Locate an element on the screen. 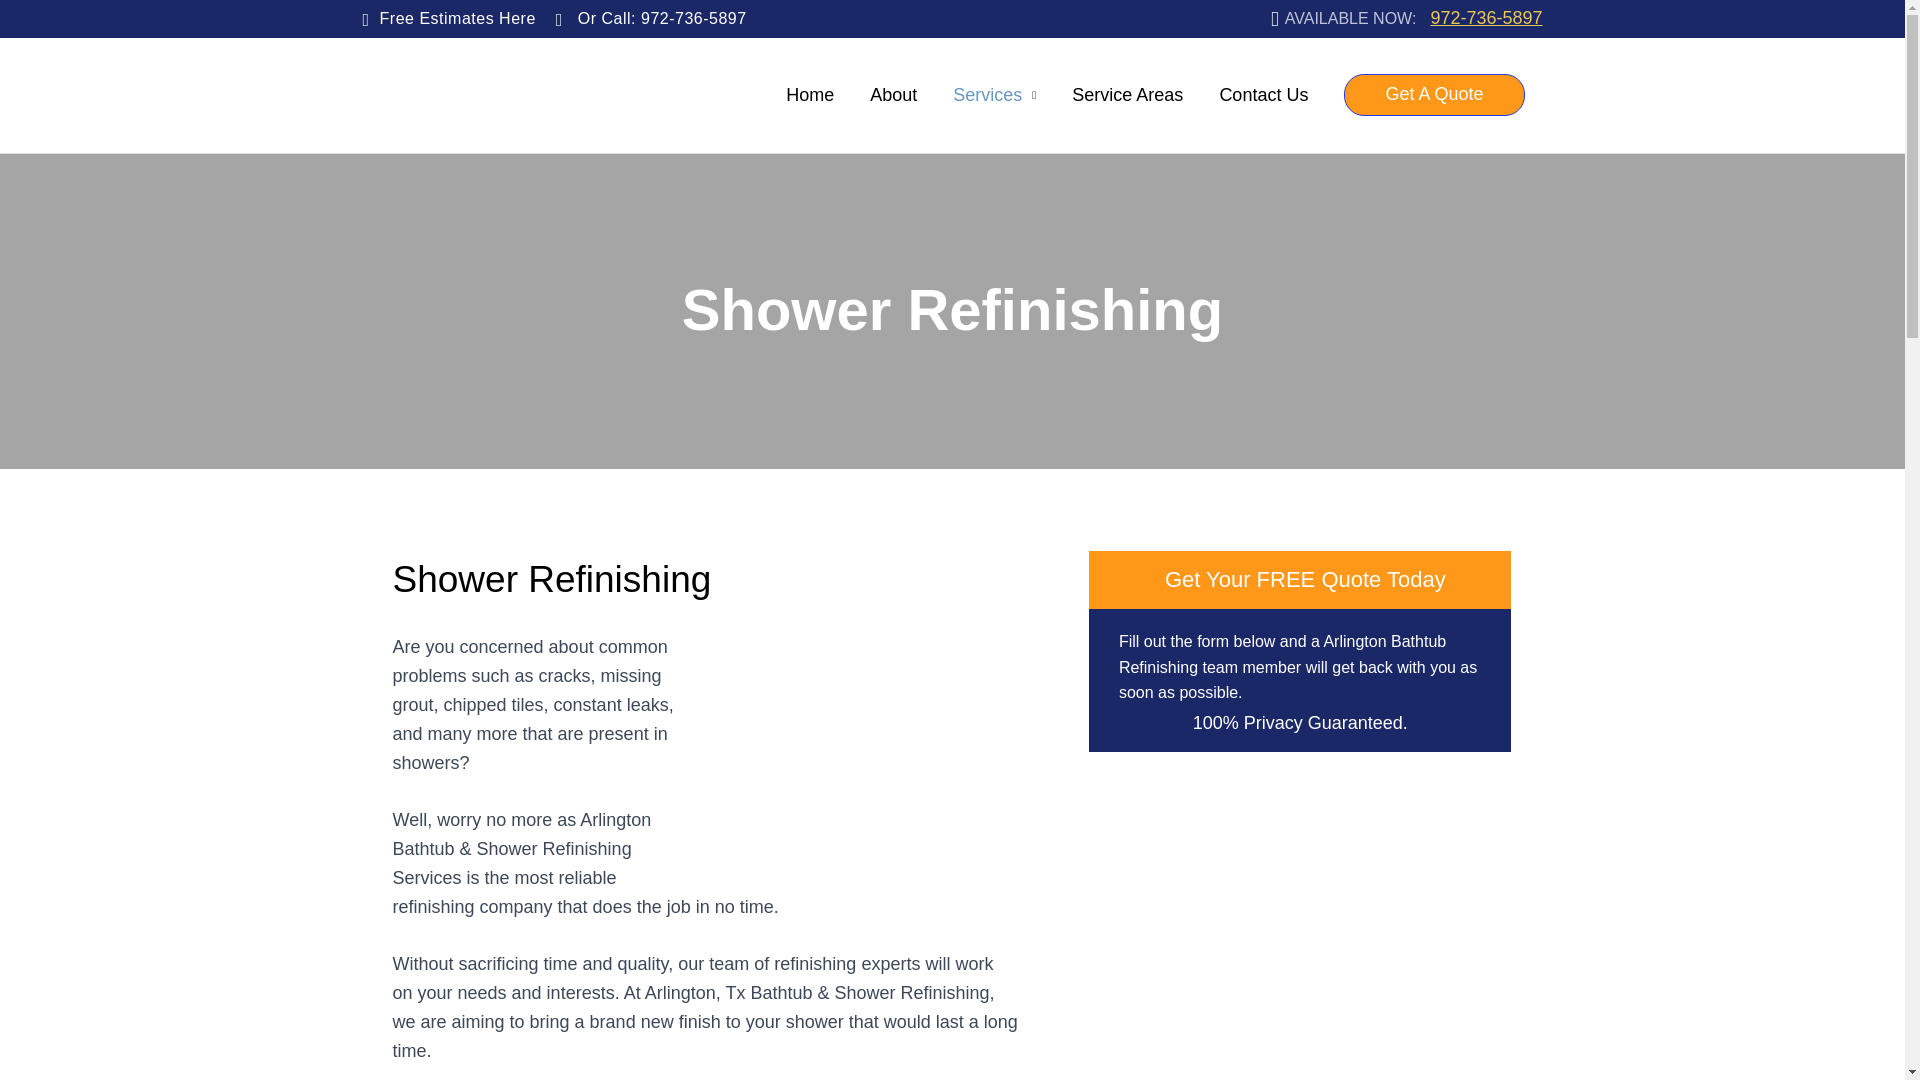  Contact Us is located at coordinates (1264, 95).